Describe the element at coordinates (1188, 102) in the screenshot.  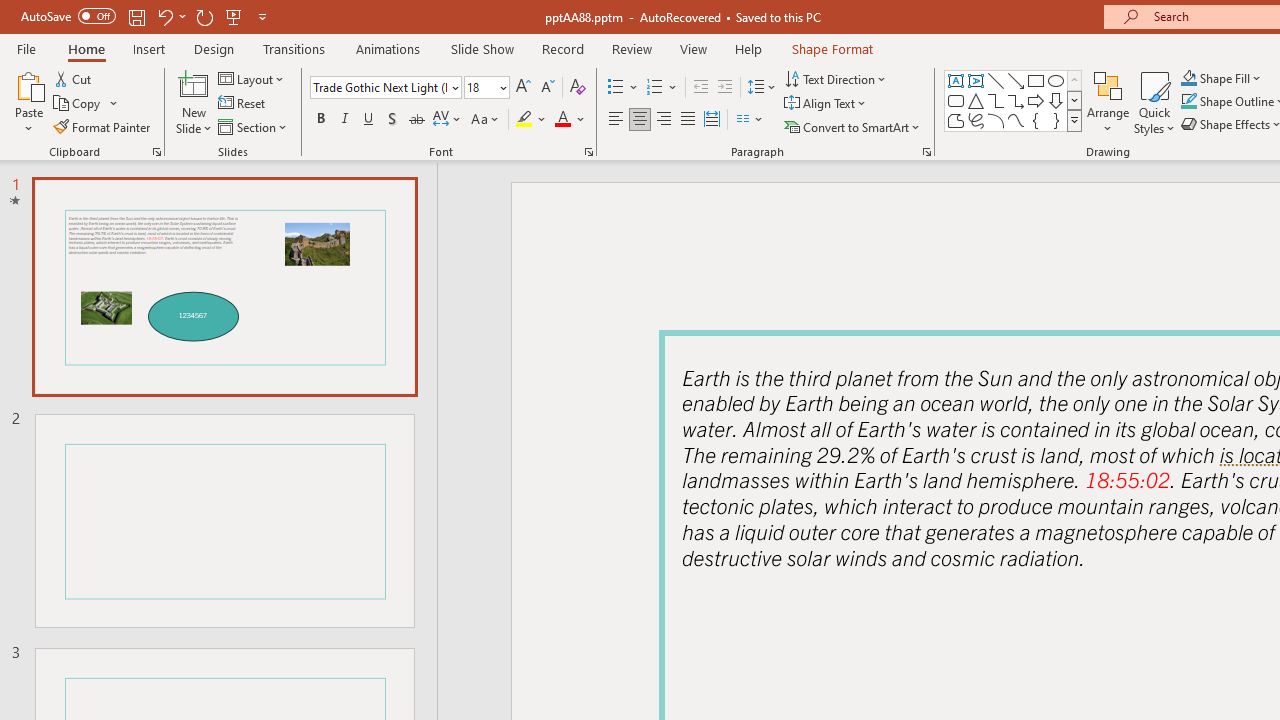
I see `Shape Outline Teal, Accent 1` at that location.